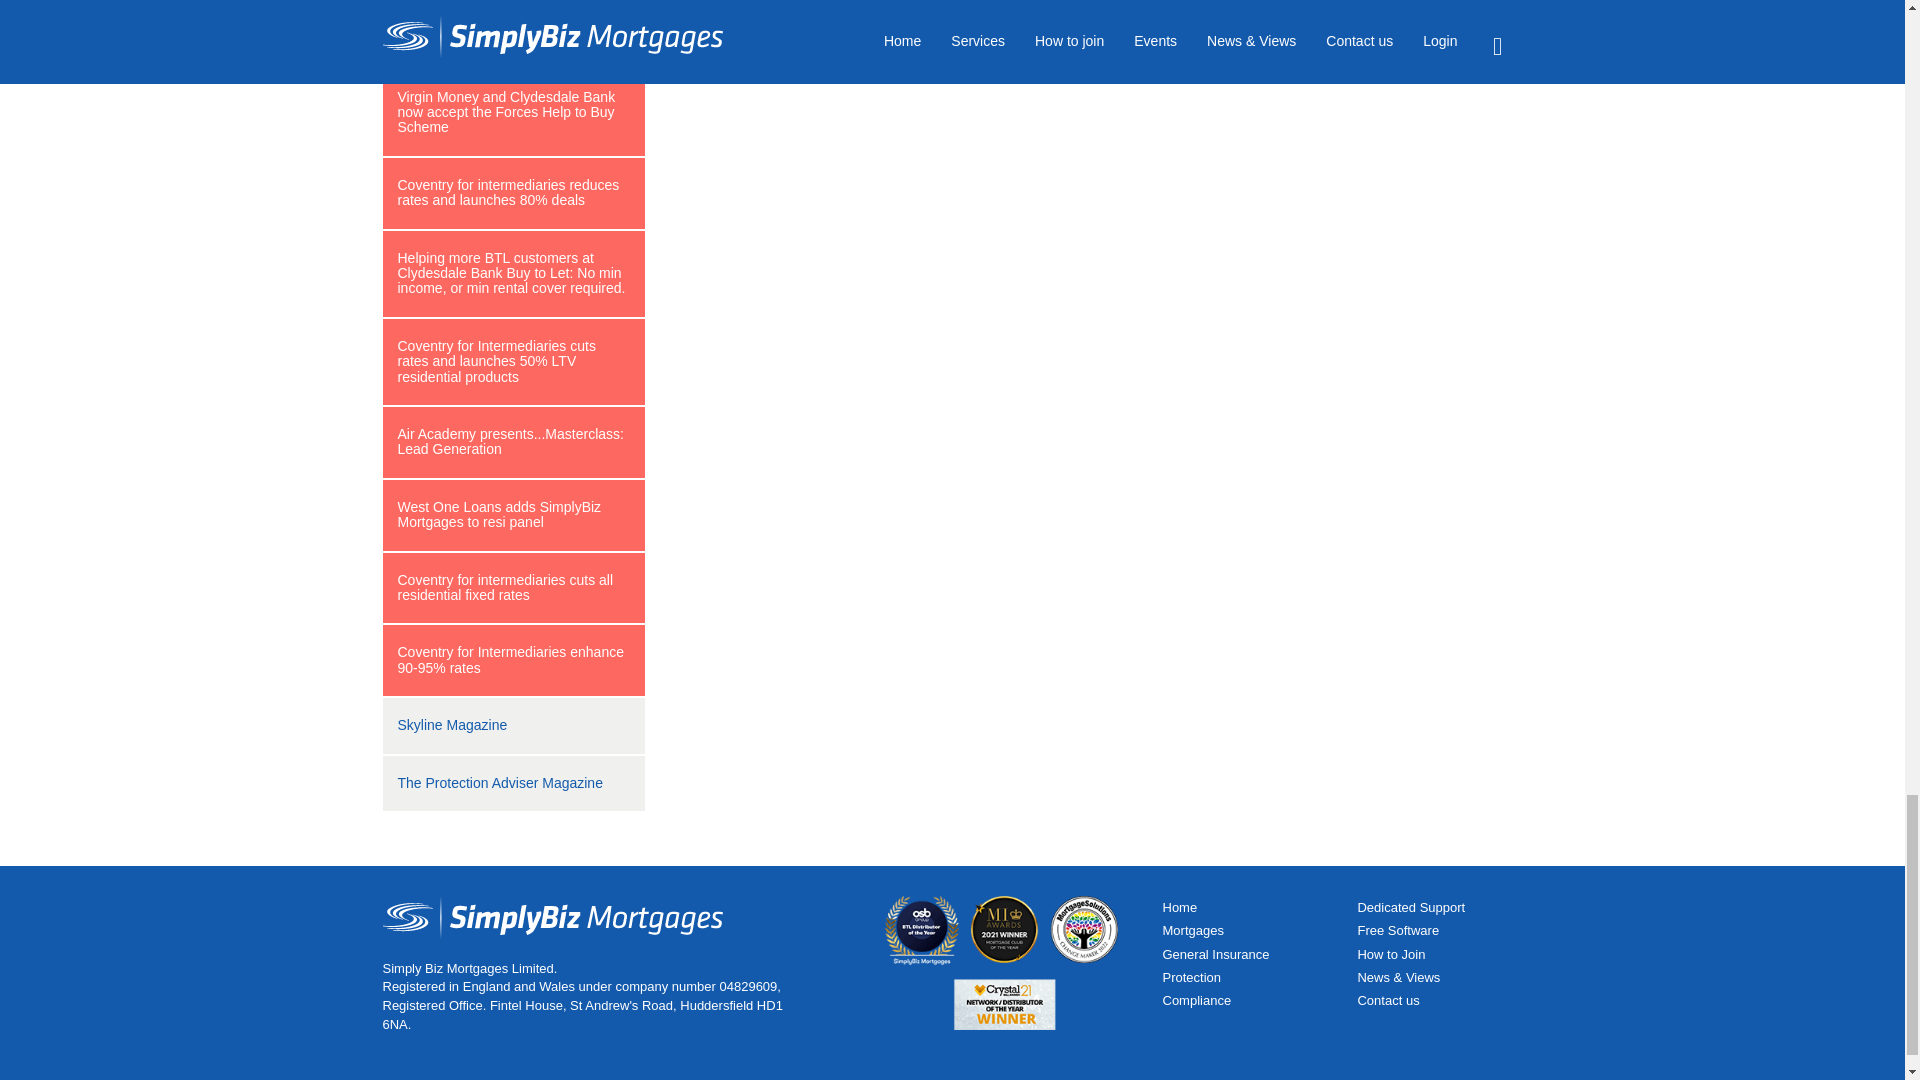 This screenshot has width=1920, height=1080. What do you see at coordinates (1178, 906) in the screenshot?
I see `Simply Biz Mortgages Home` at bounding box center [1178, 906].